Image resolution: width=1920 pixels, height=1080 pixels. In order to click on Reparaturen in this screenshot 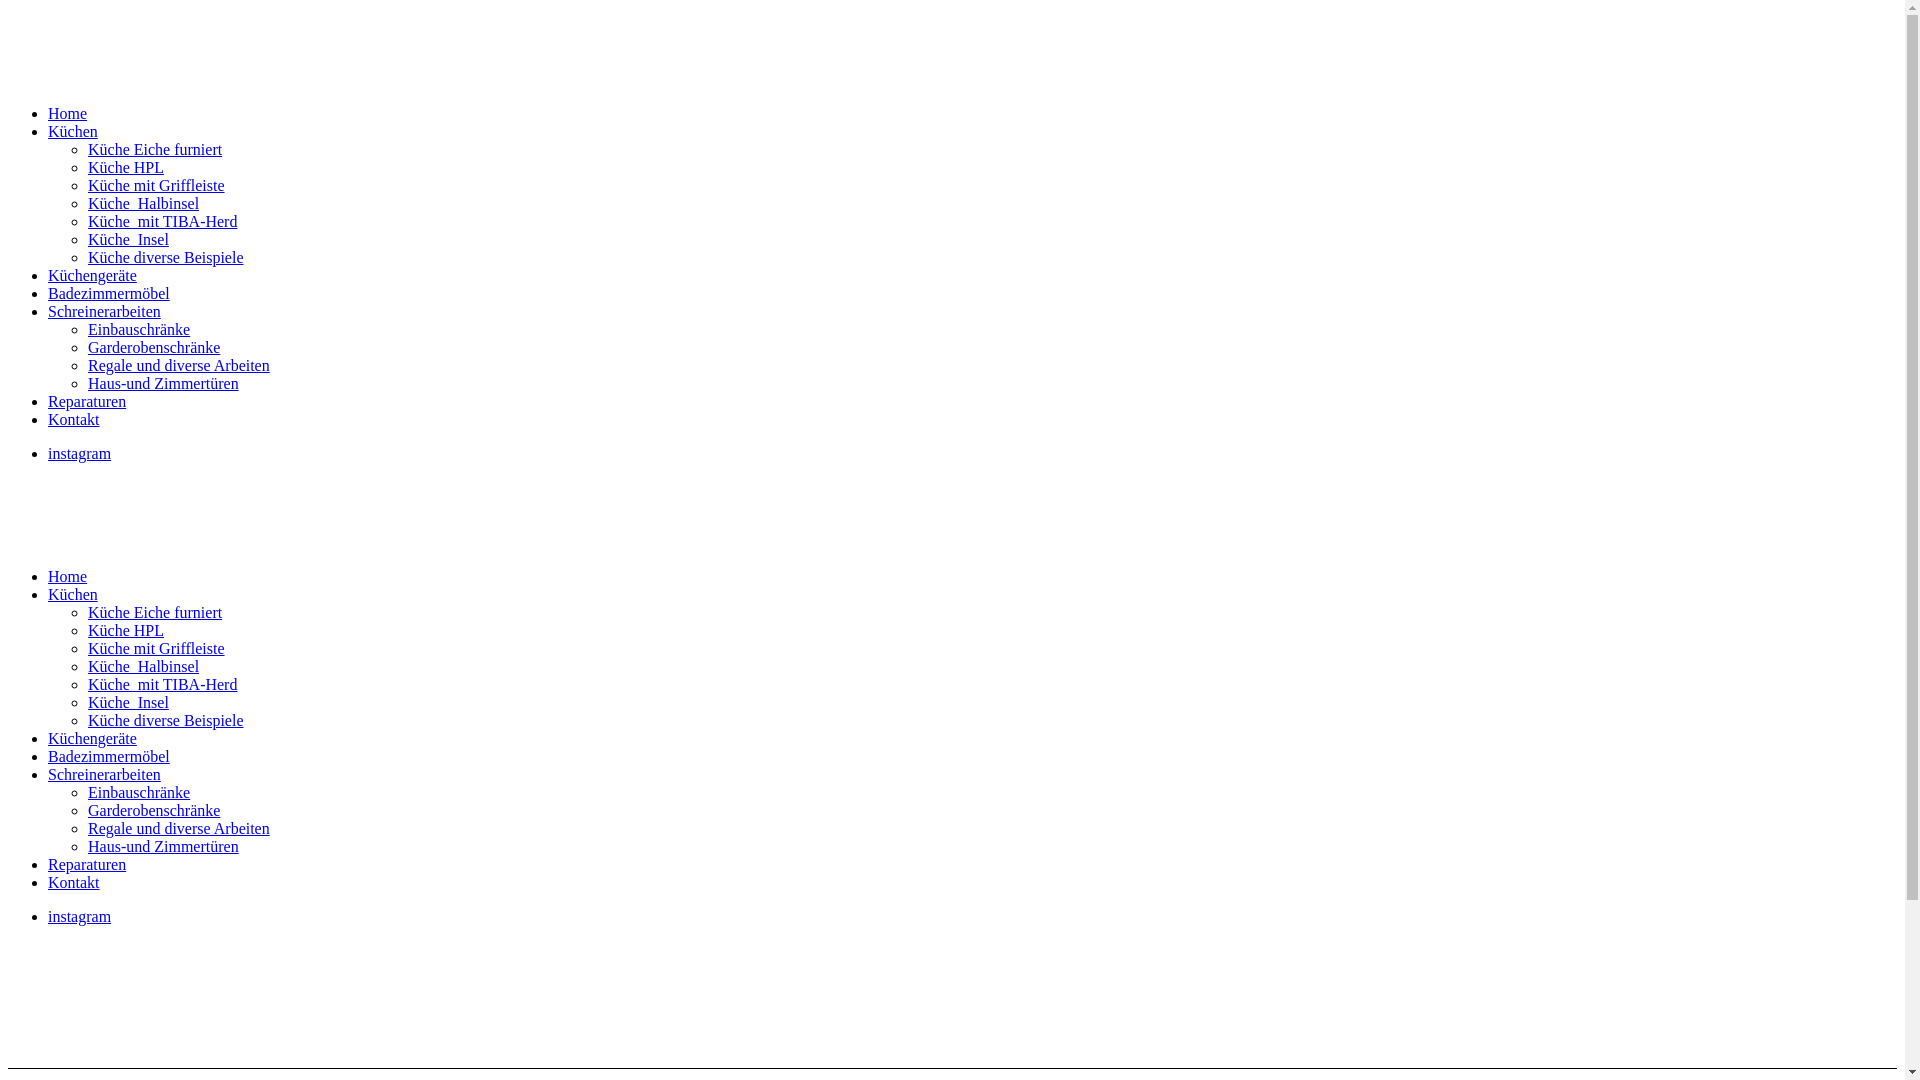, I will do `click(87, 402)`.